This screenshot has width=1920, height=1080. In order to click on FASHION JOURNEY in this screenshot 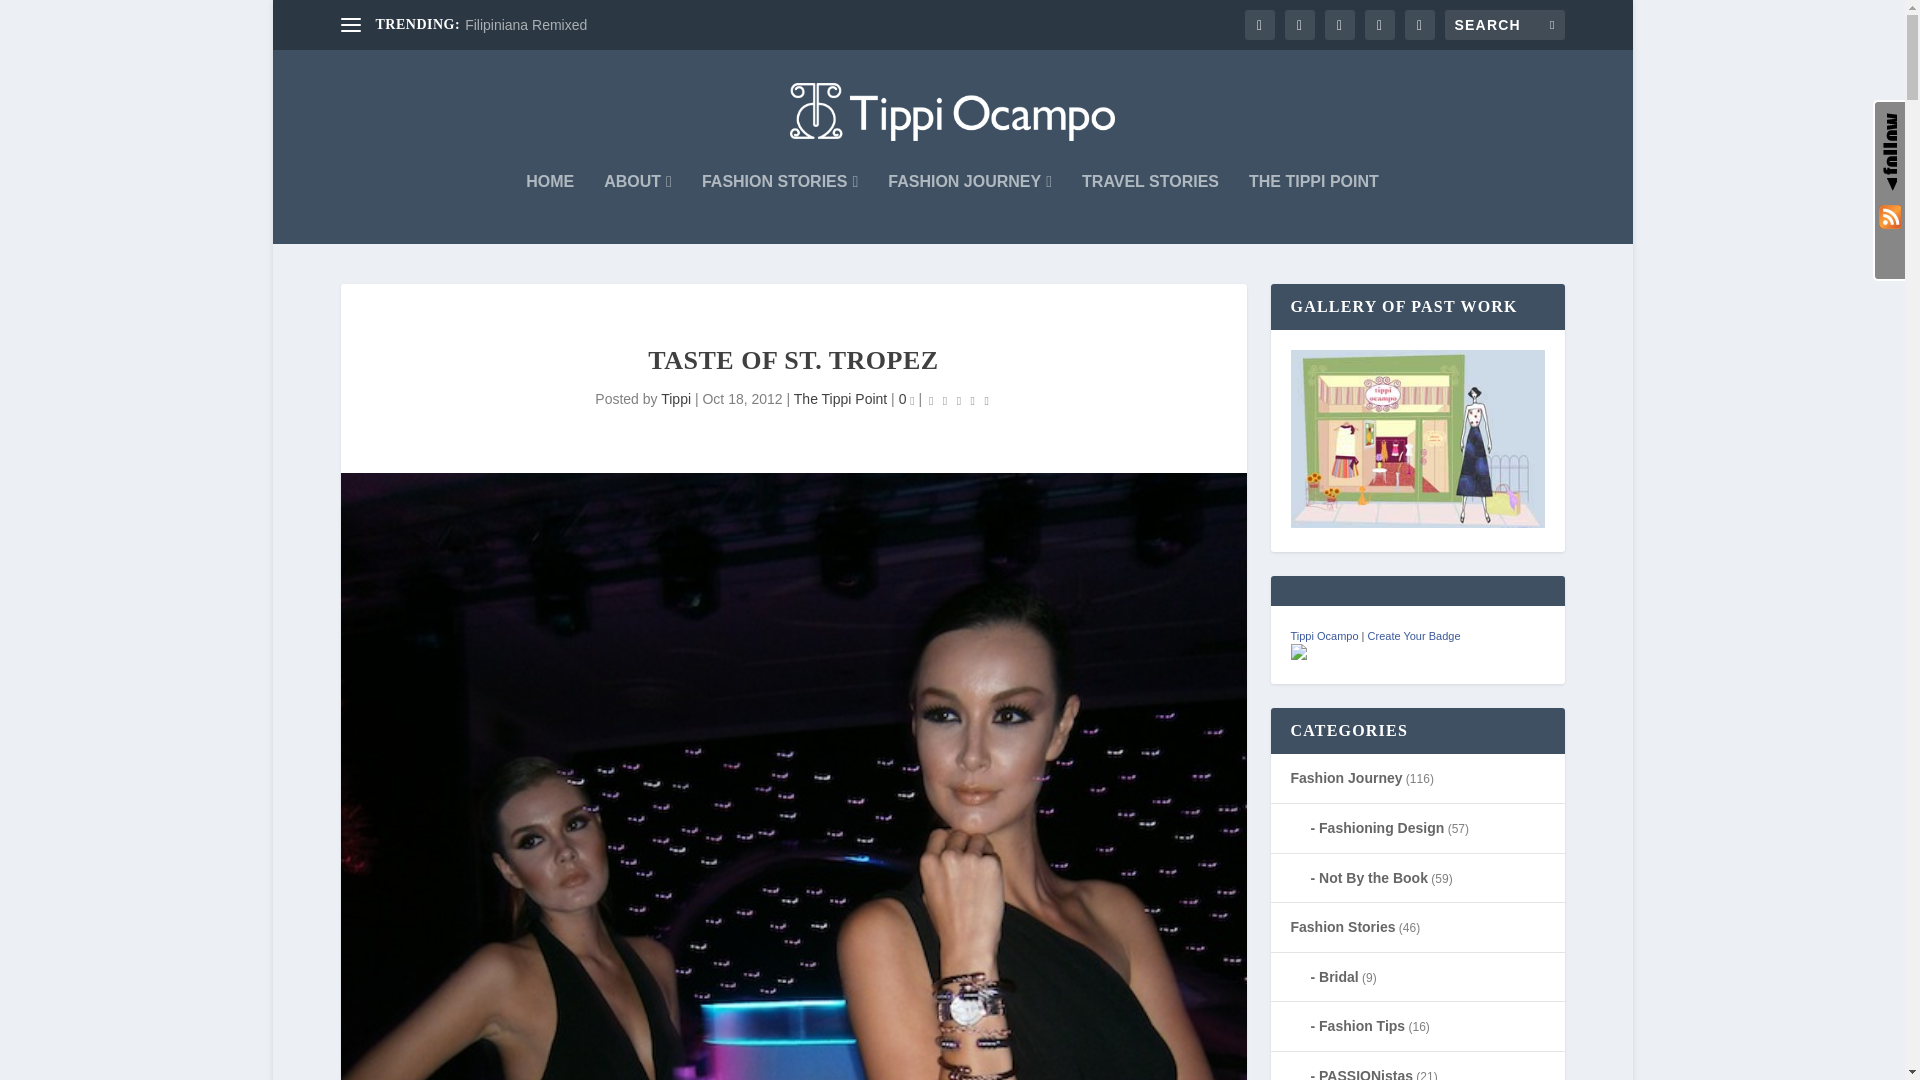, I will do `click(970, 208)`.